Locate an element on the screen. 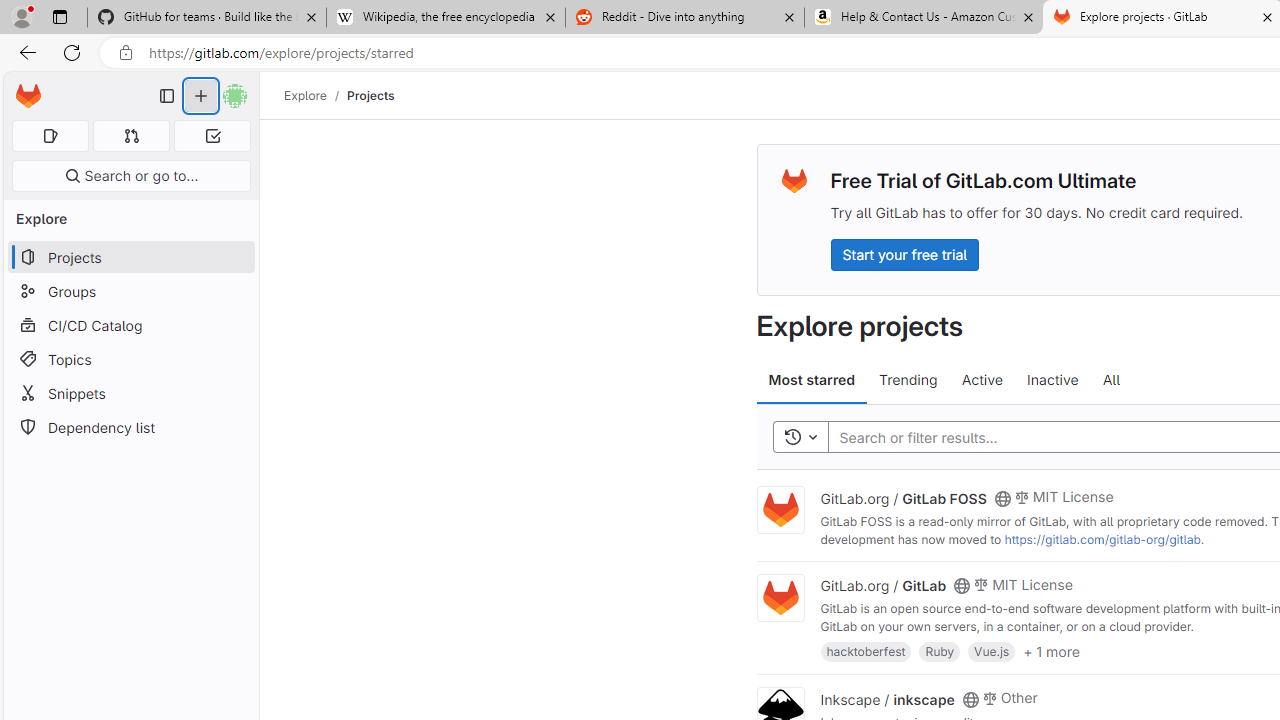 The image size is (1280, 720). Class: s16 is located at coordinates (970, 699).